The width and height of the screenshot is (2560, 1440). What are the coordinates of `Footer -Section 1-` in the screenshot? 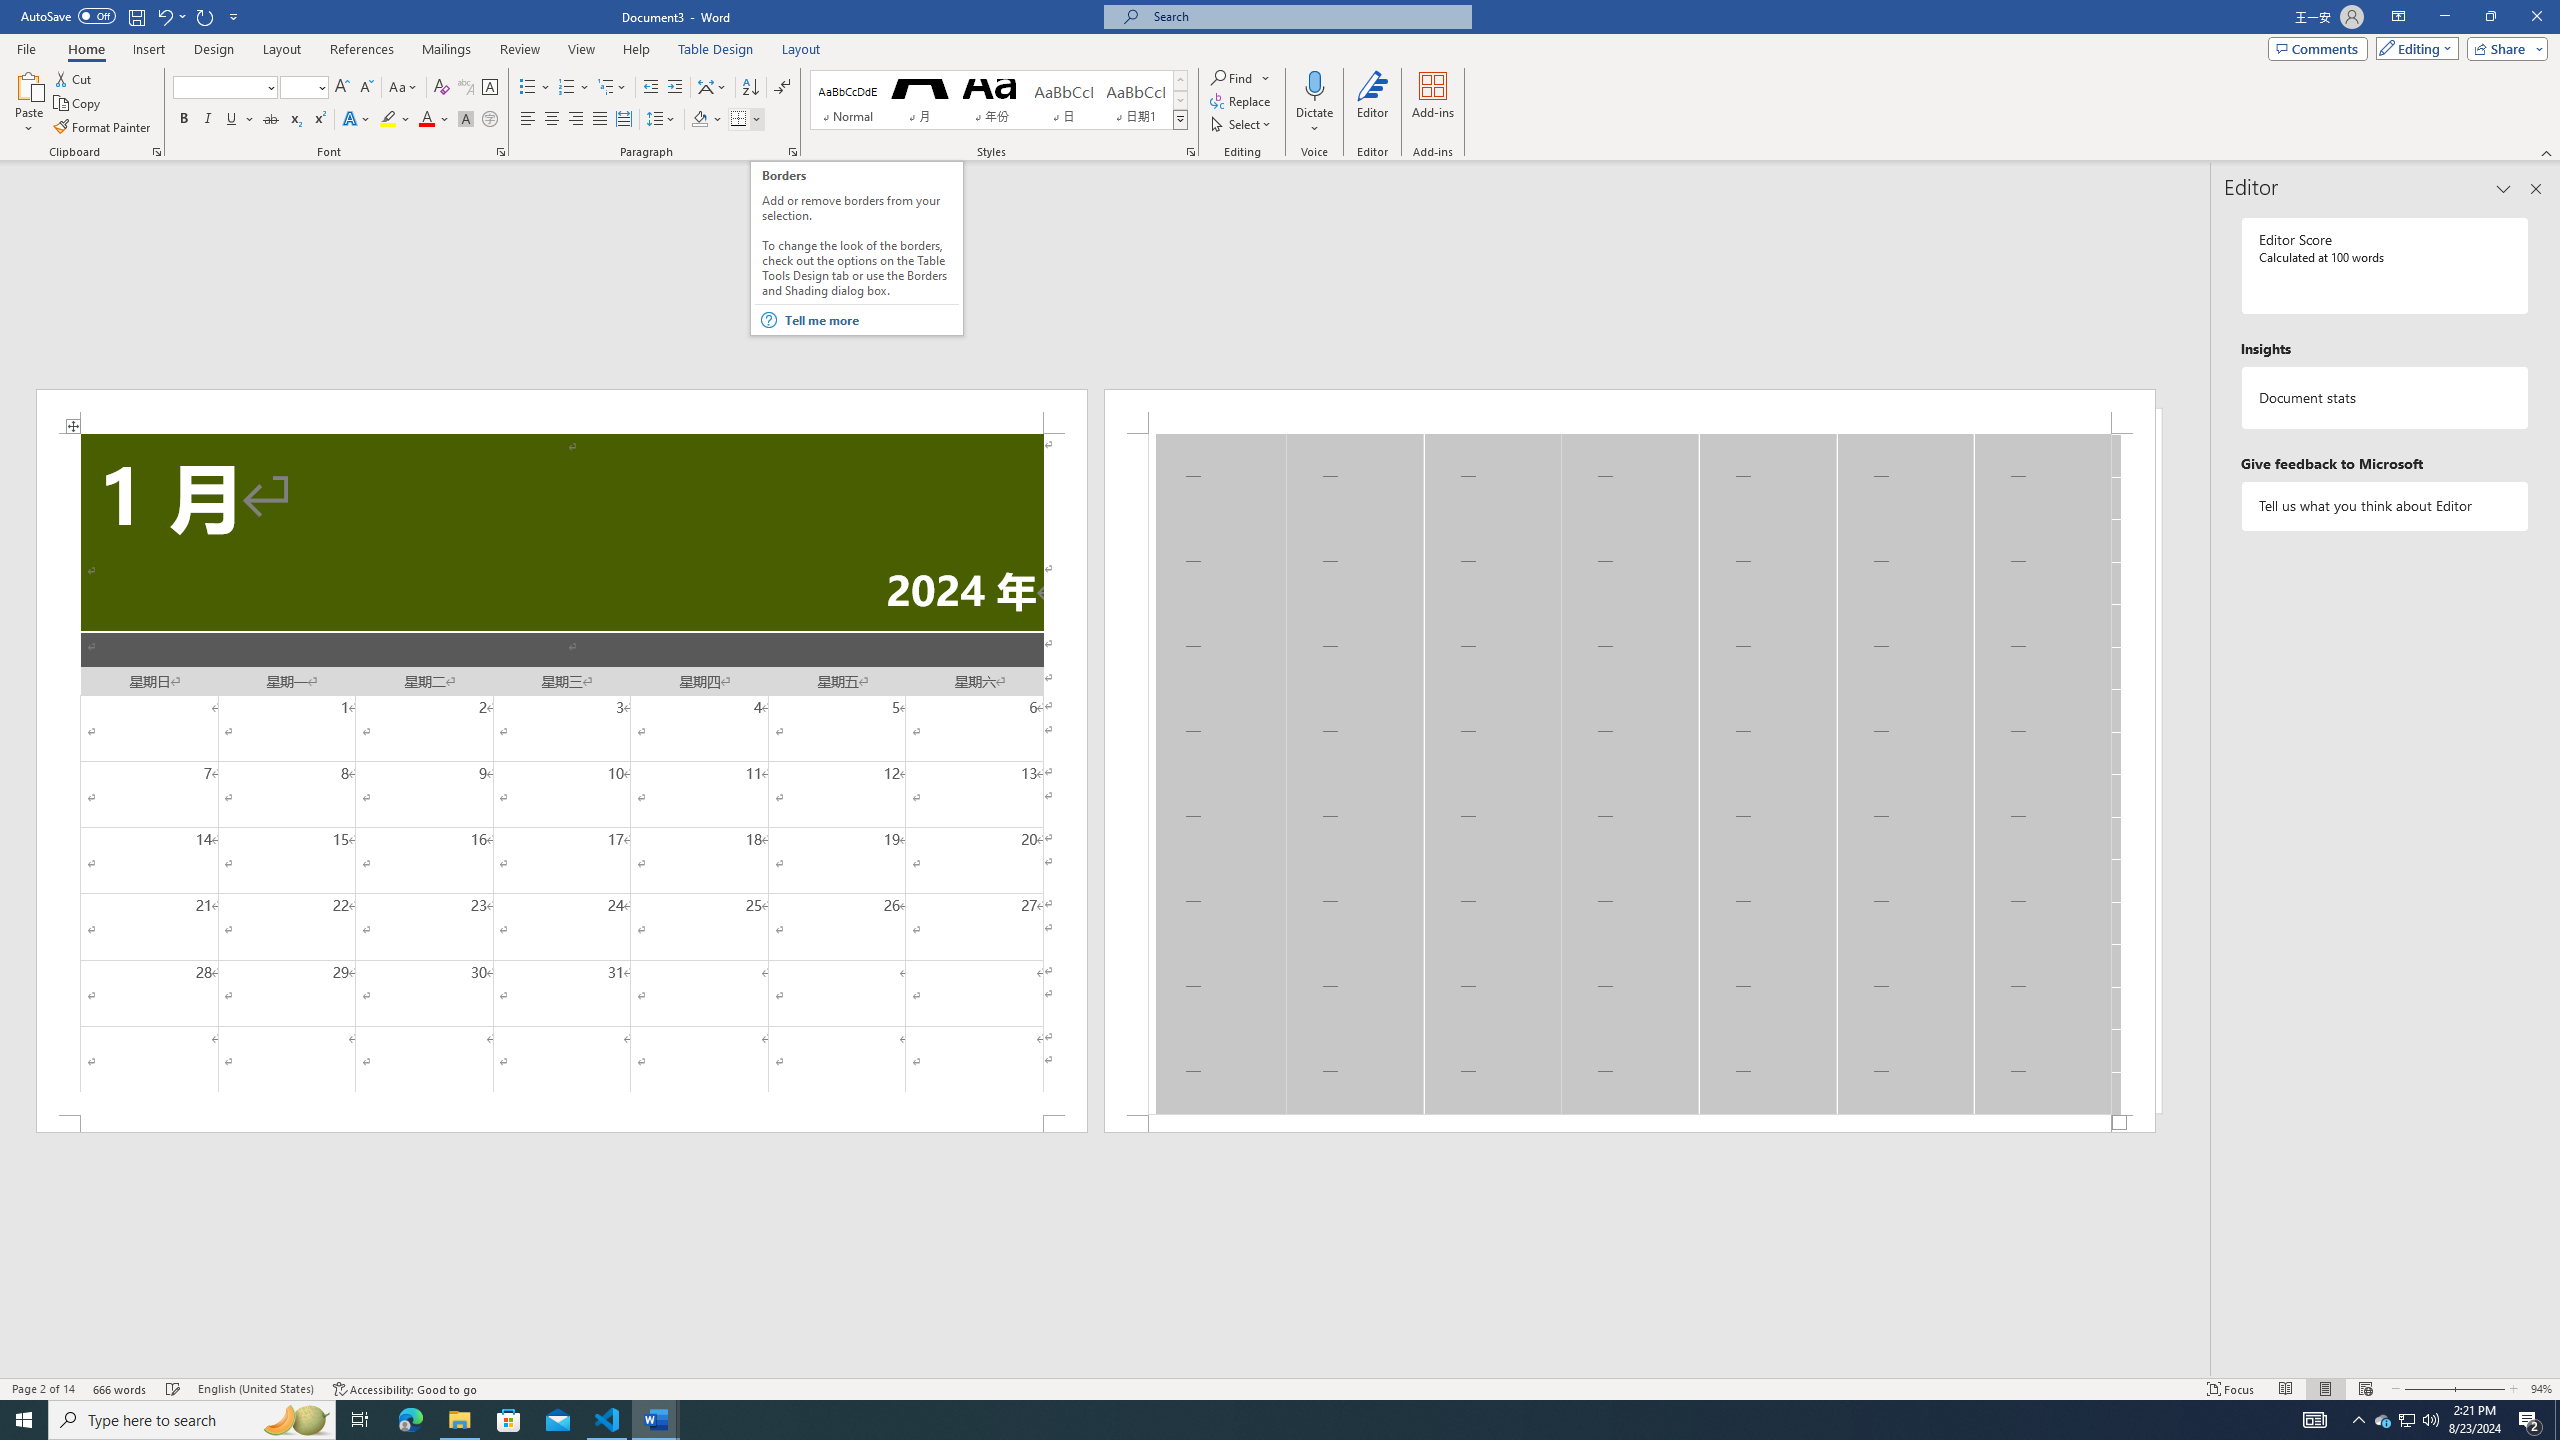 It's located at (1629, 1124).